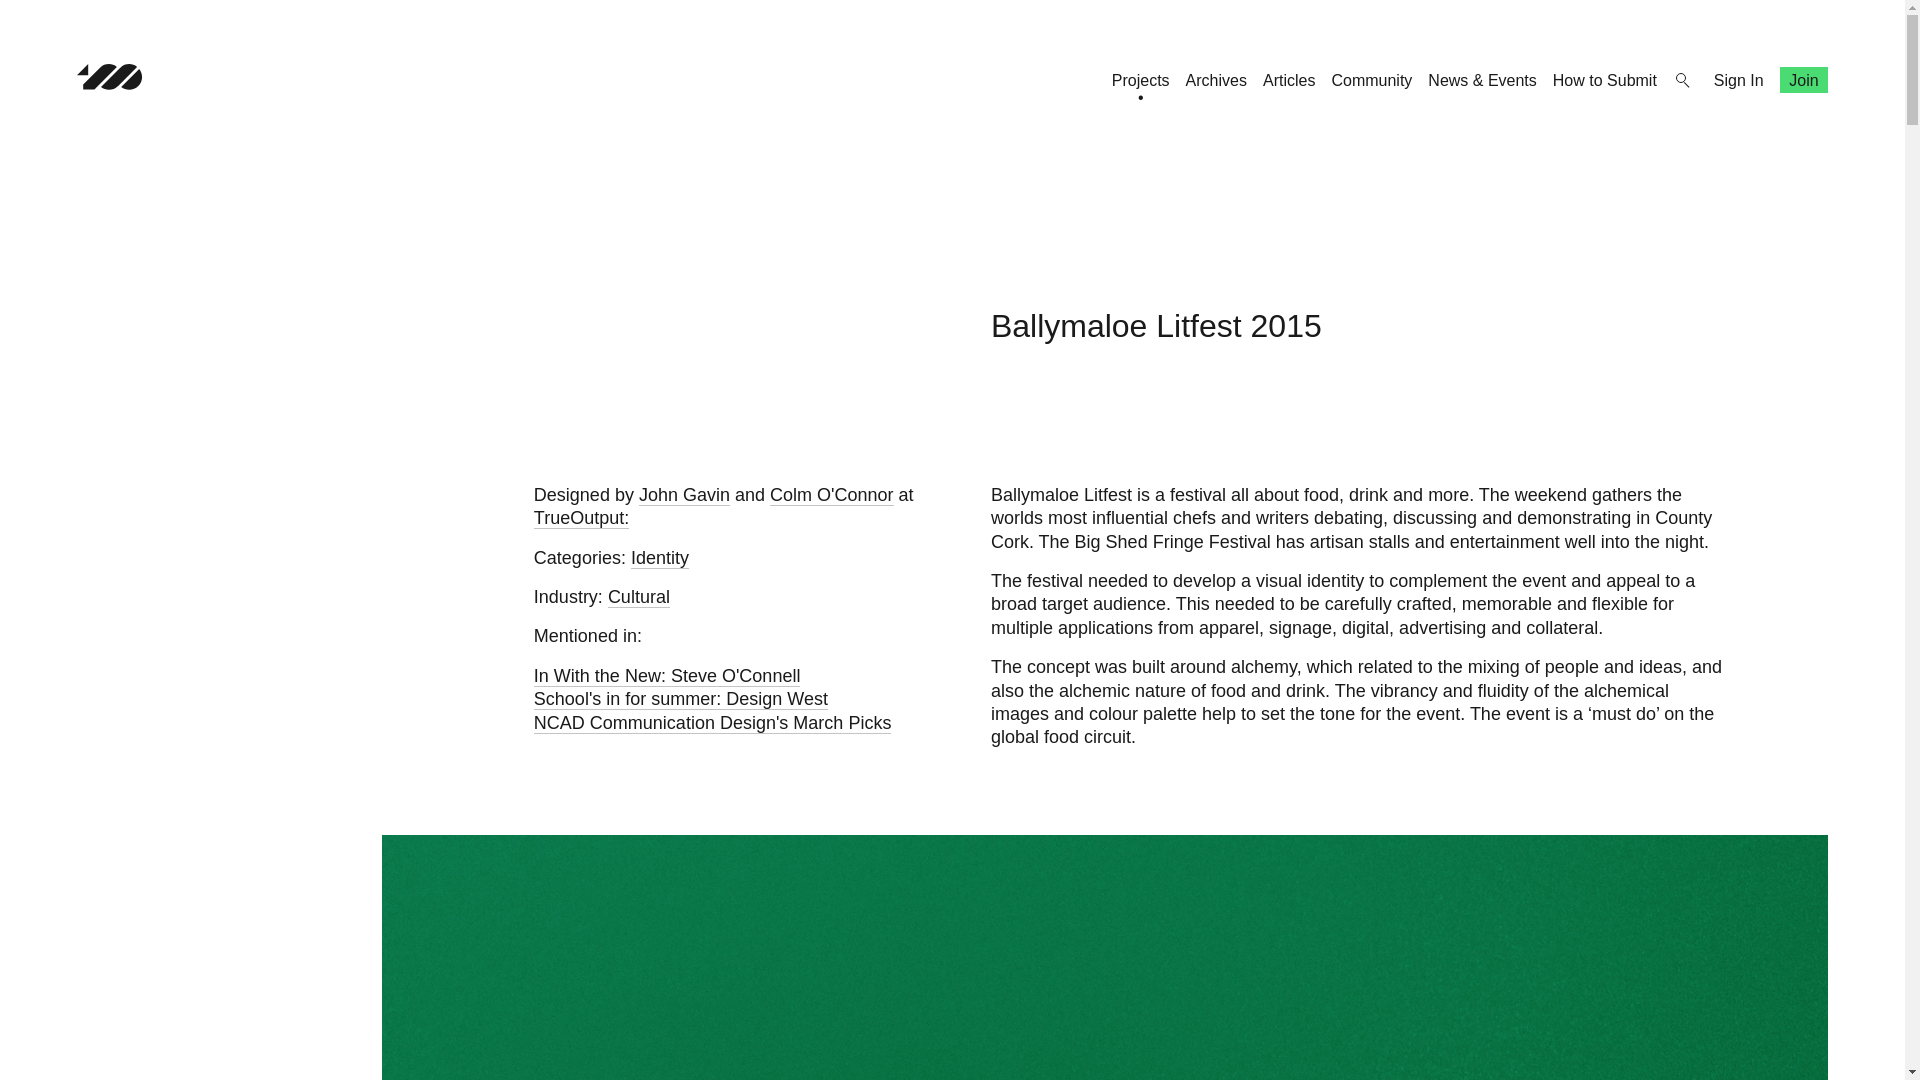 Image resolution: width=1920 pixels, height=1080 pixels. I want to click on In With the New: Steve O'Connell, so click(666, 676).